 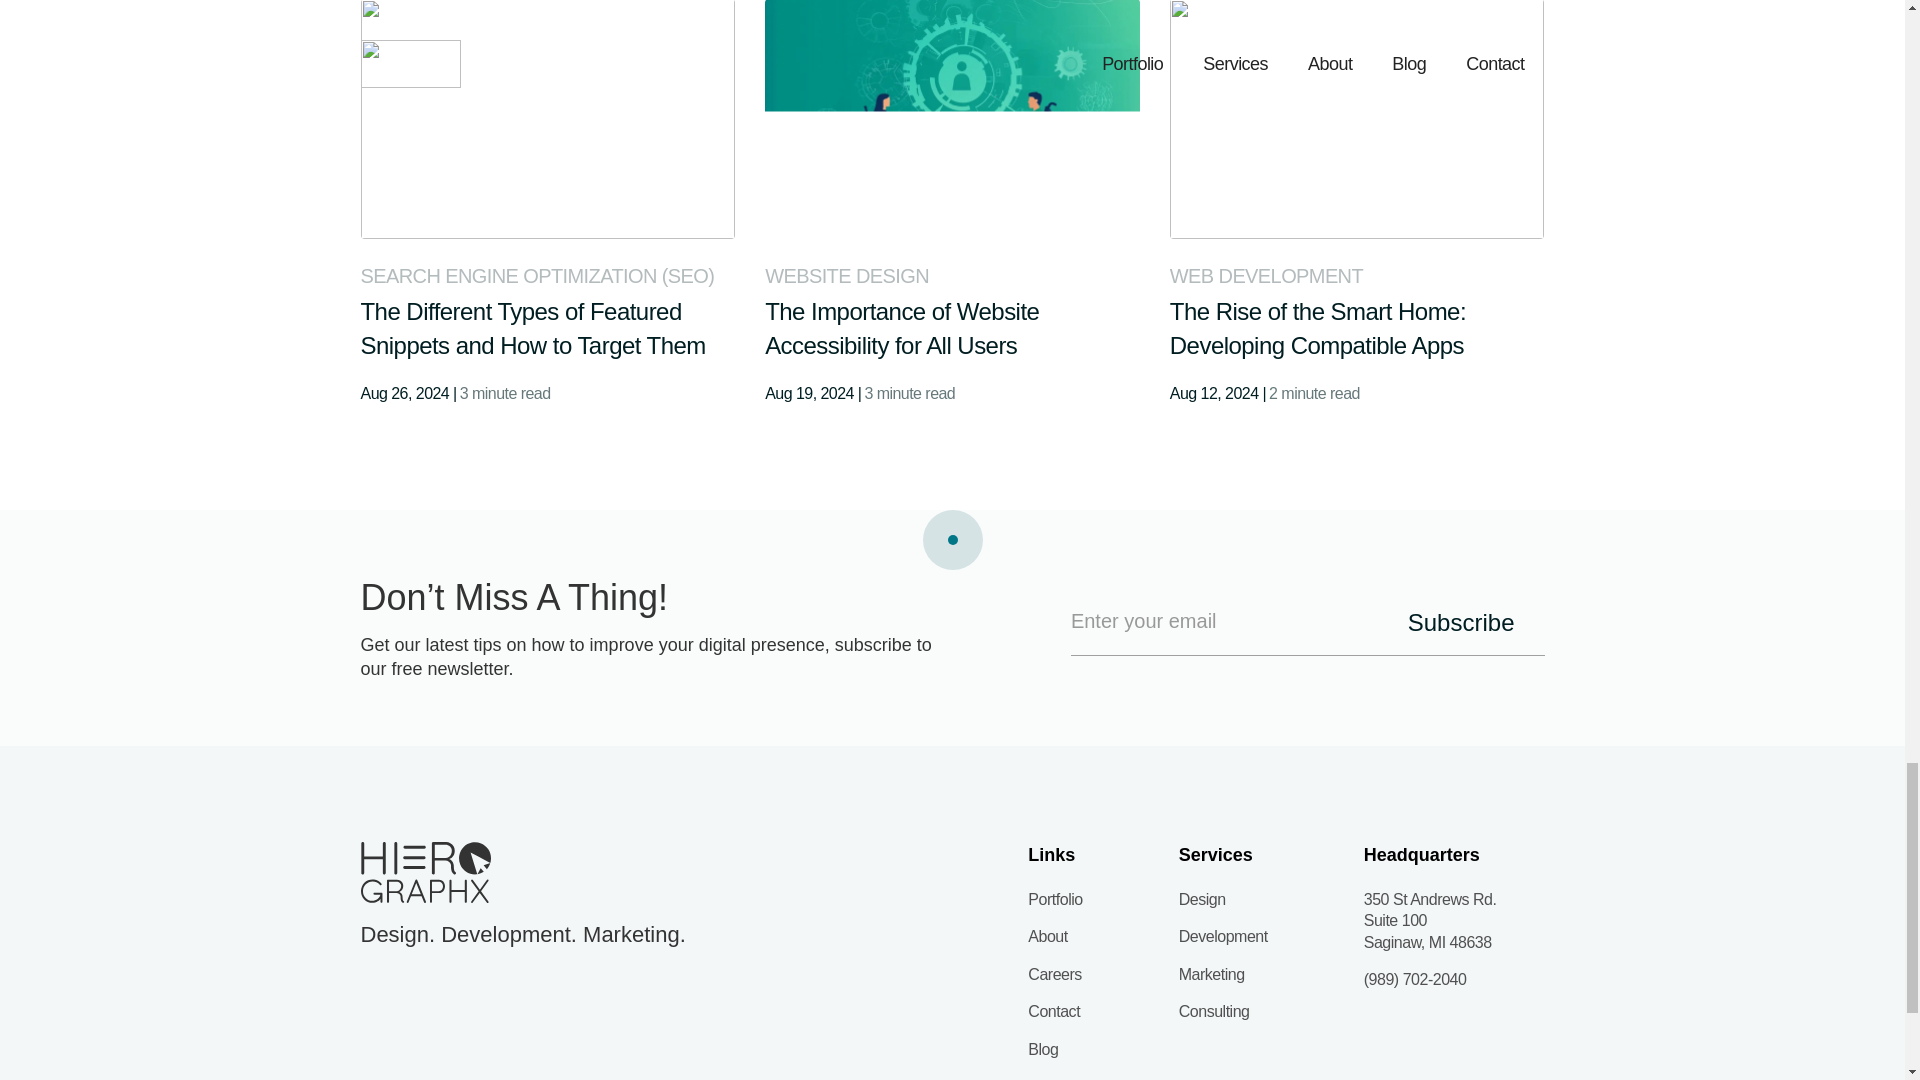 I want to click on About, so click(x=1054, y=936).